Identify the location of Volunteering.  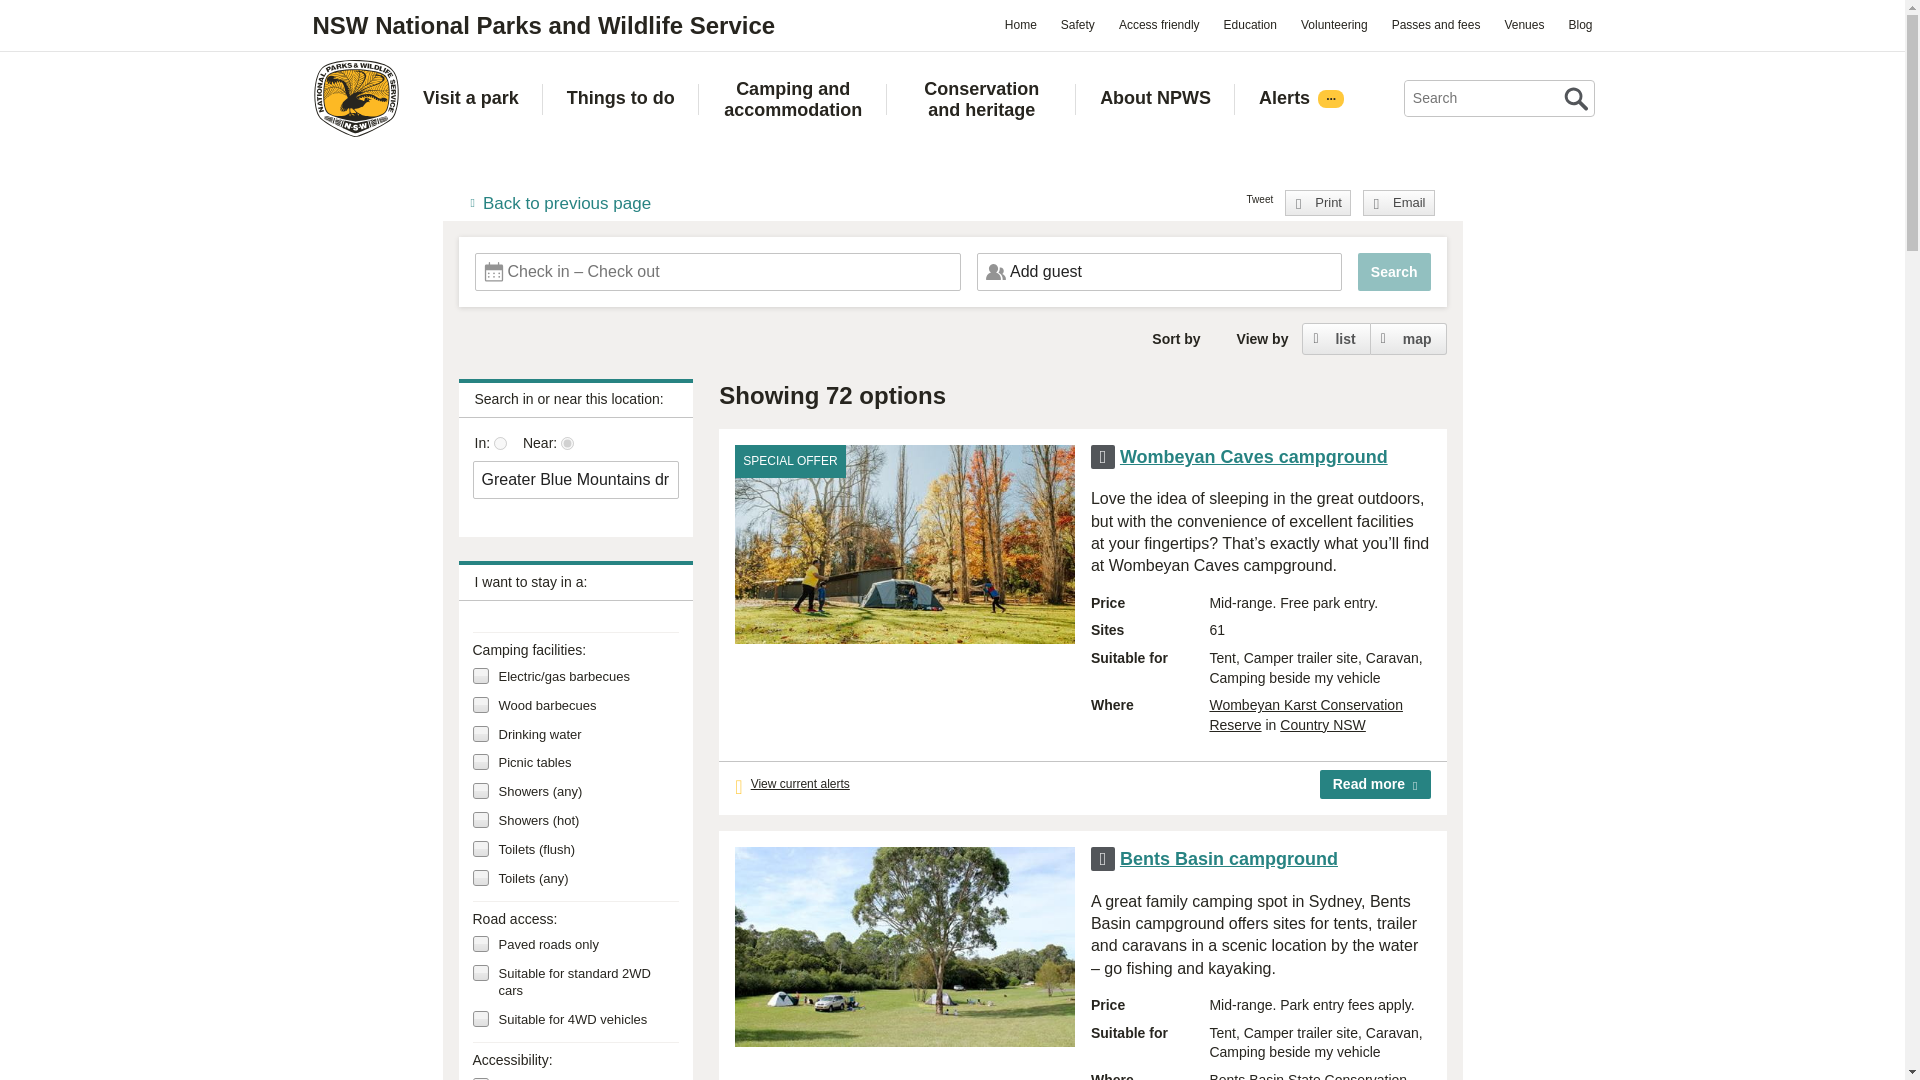
(1334, 24).